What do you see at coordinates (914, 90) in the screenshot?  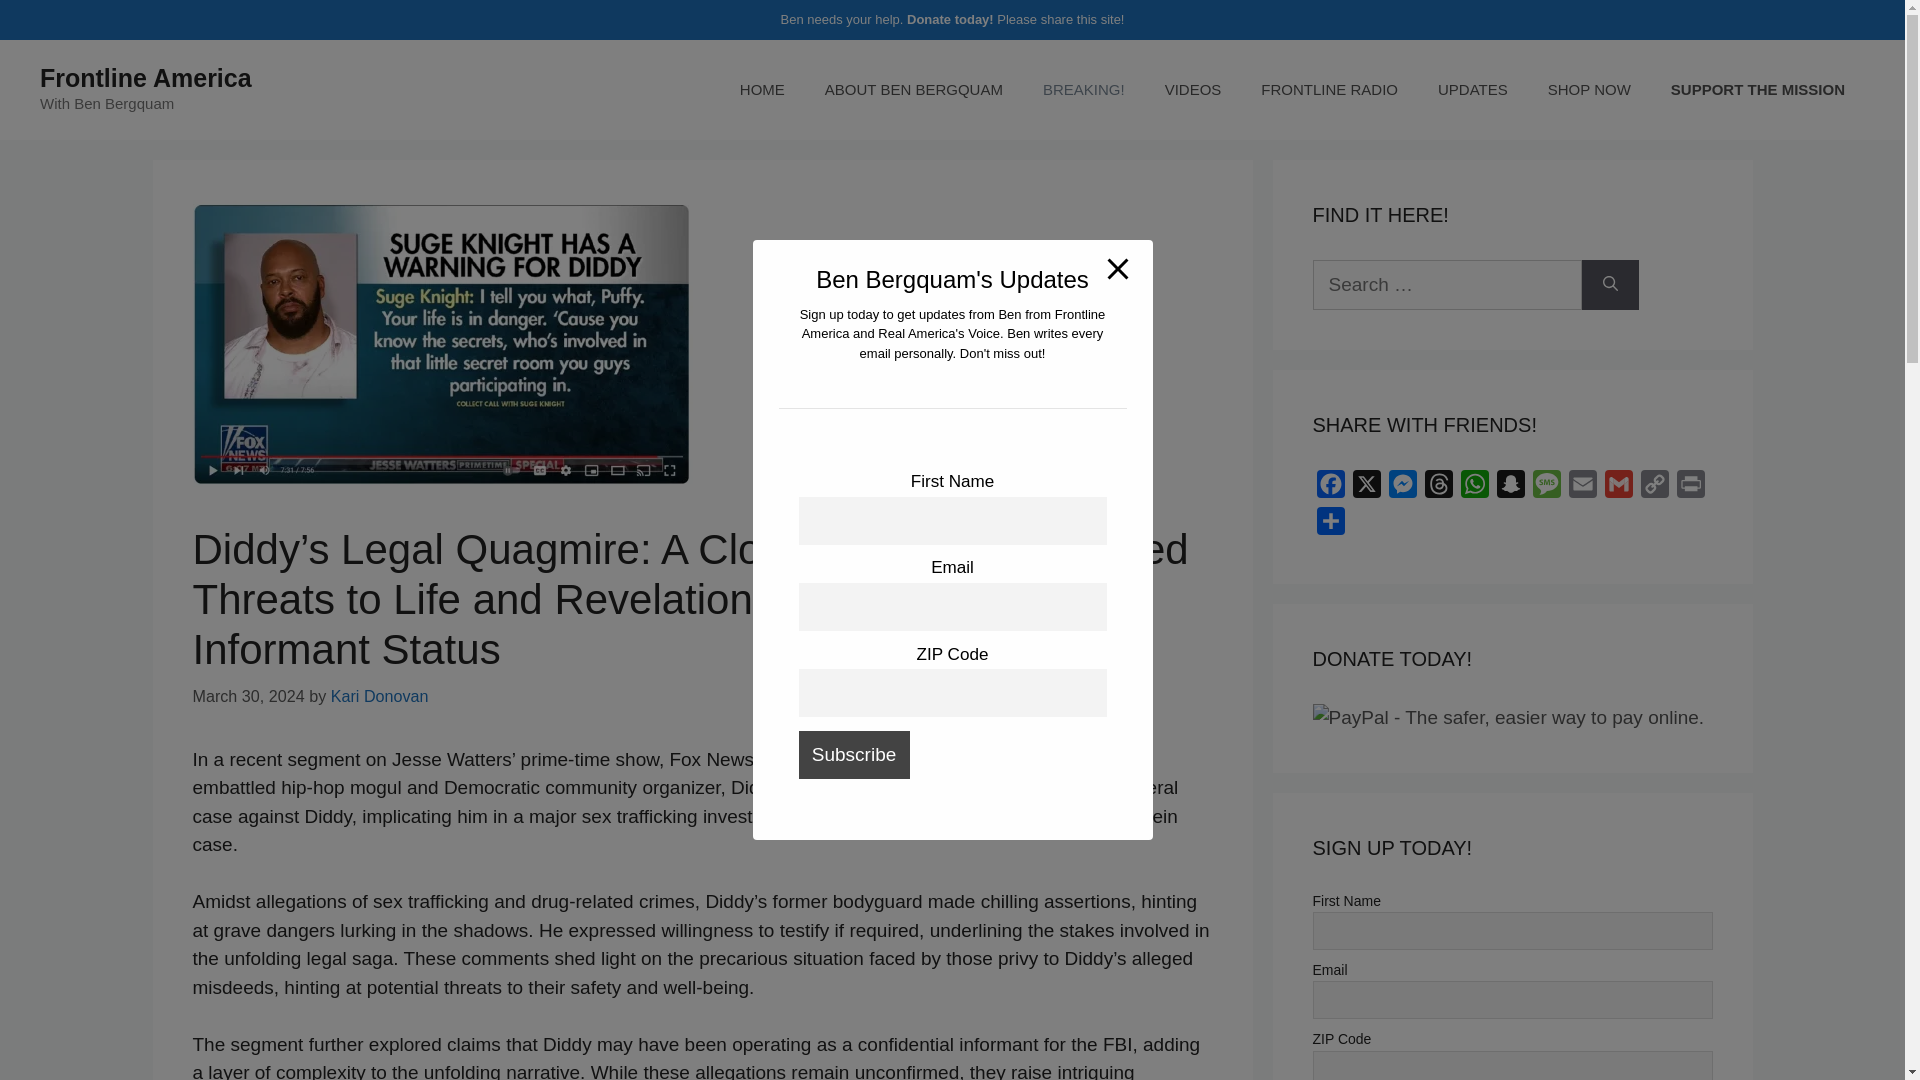 I see `ABOUT BEN BERGQUAM` at bounding box center [914, 90].